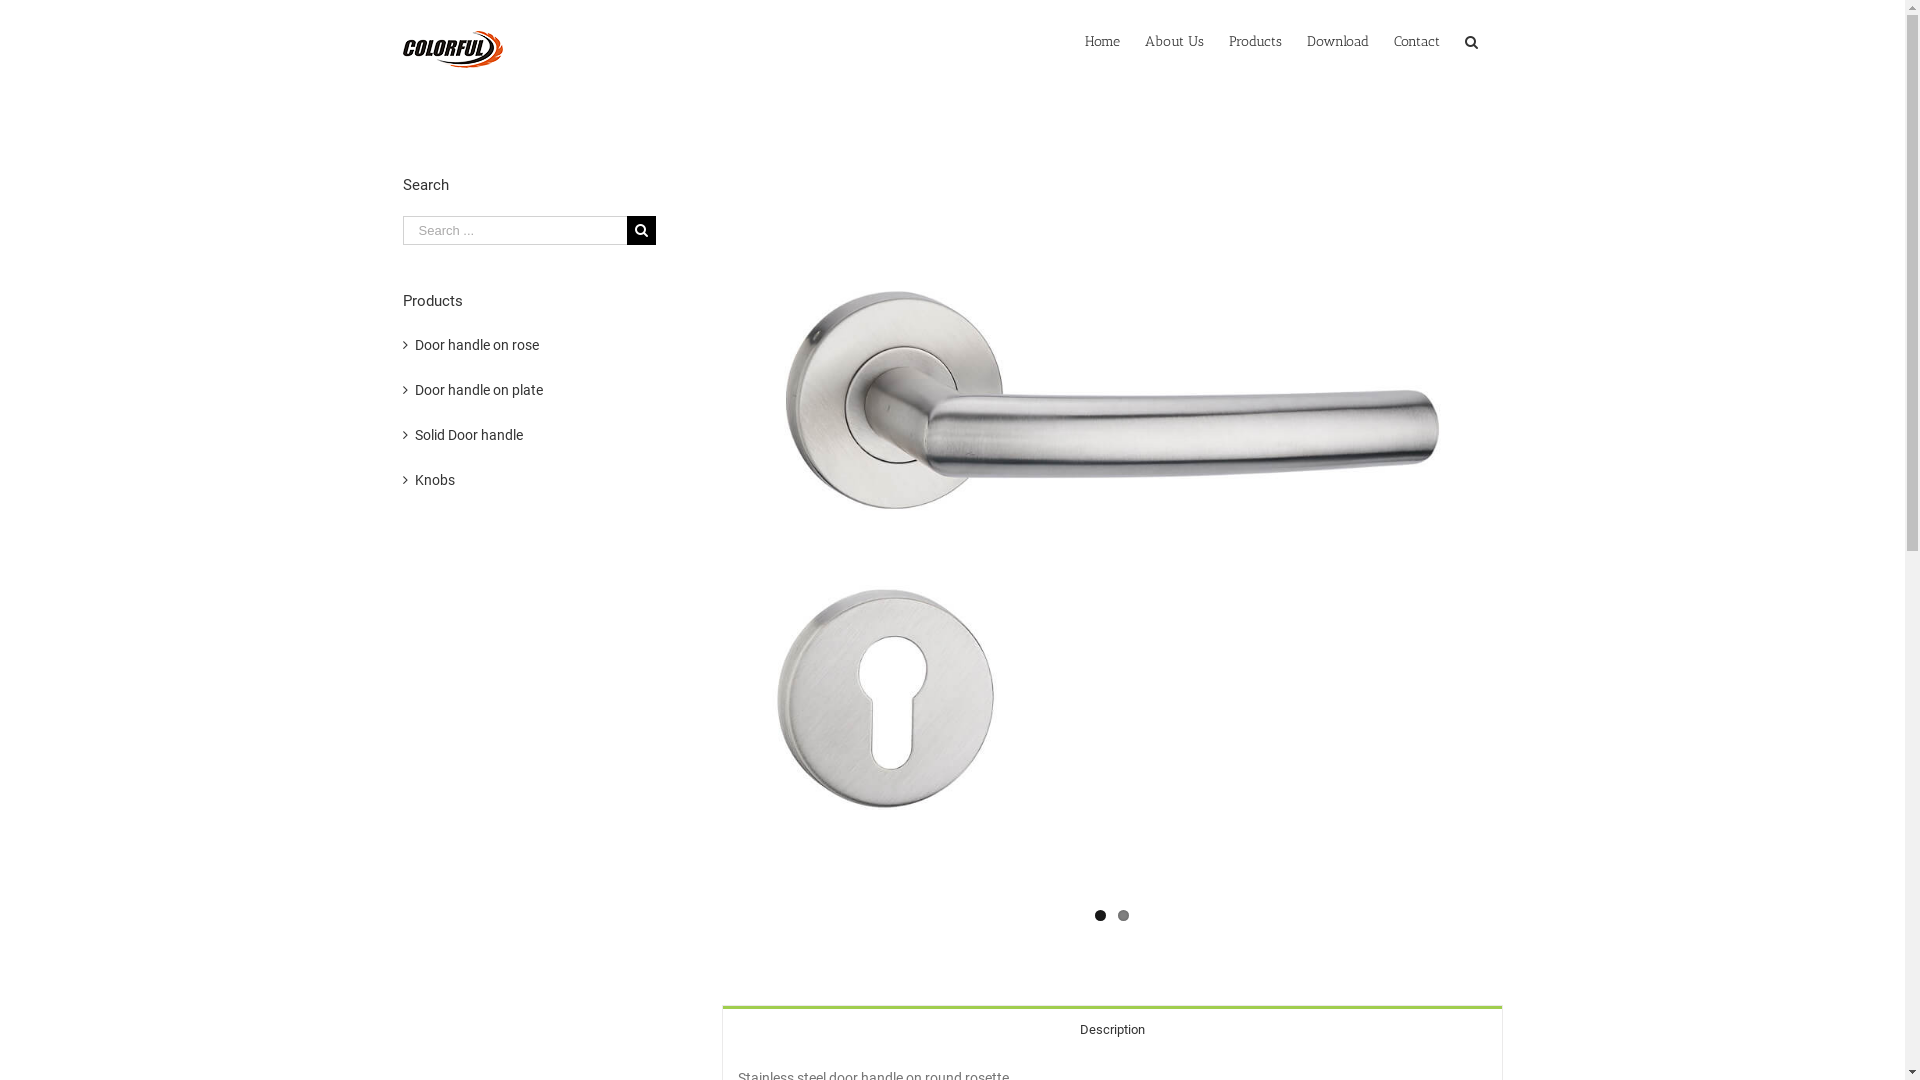 Image resolution: width=1920 pixels, height=1080 pixels. Describe the element at coordinates (1417, 42) in the screenshot. I see `Contact` at that location.